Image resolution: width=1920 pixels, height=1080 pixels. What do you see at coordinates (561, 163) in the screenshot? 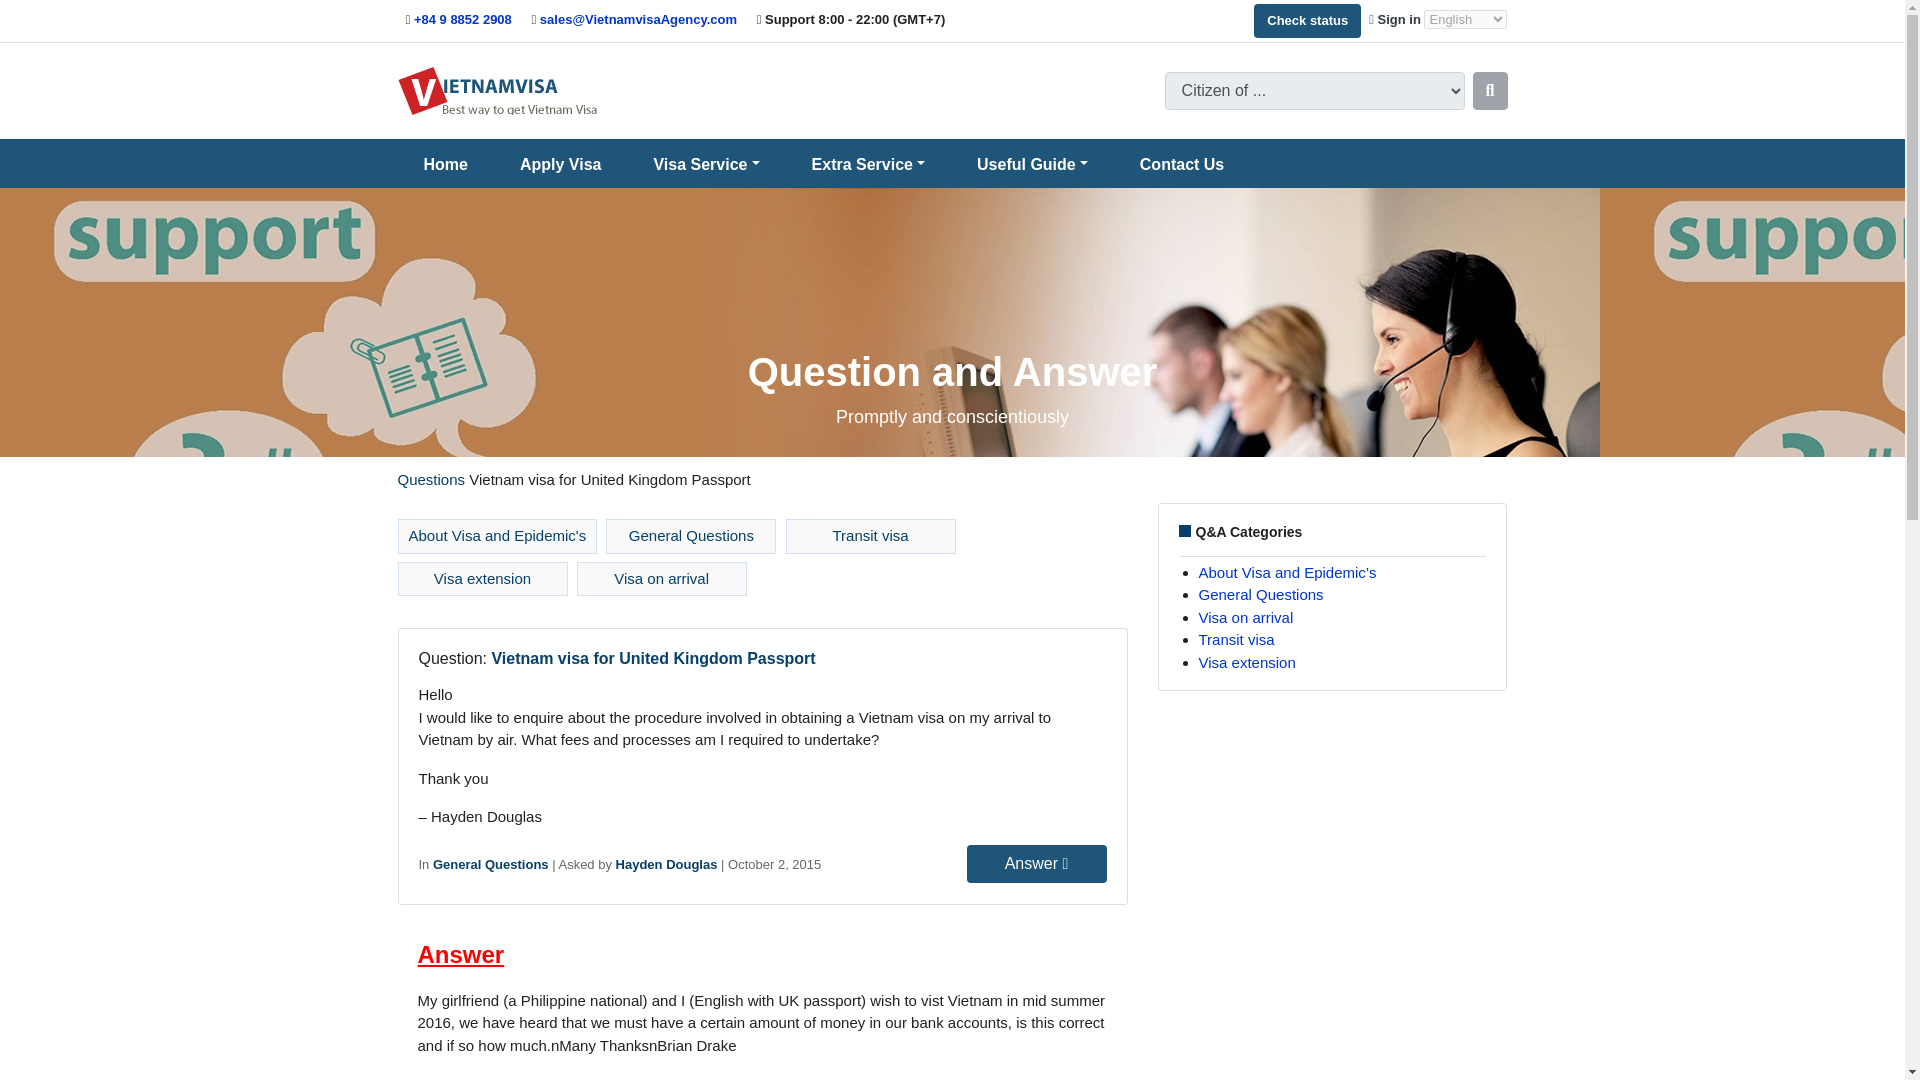
I see `Apply Visa` at bounding box center [561, 163].